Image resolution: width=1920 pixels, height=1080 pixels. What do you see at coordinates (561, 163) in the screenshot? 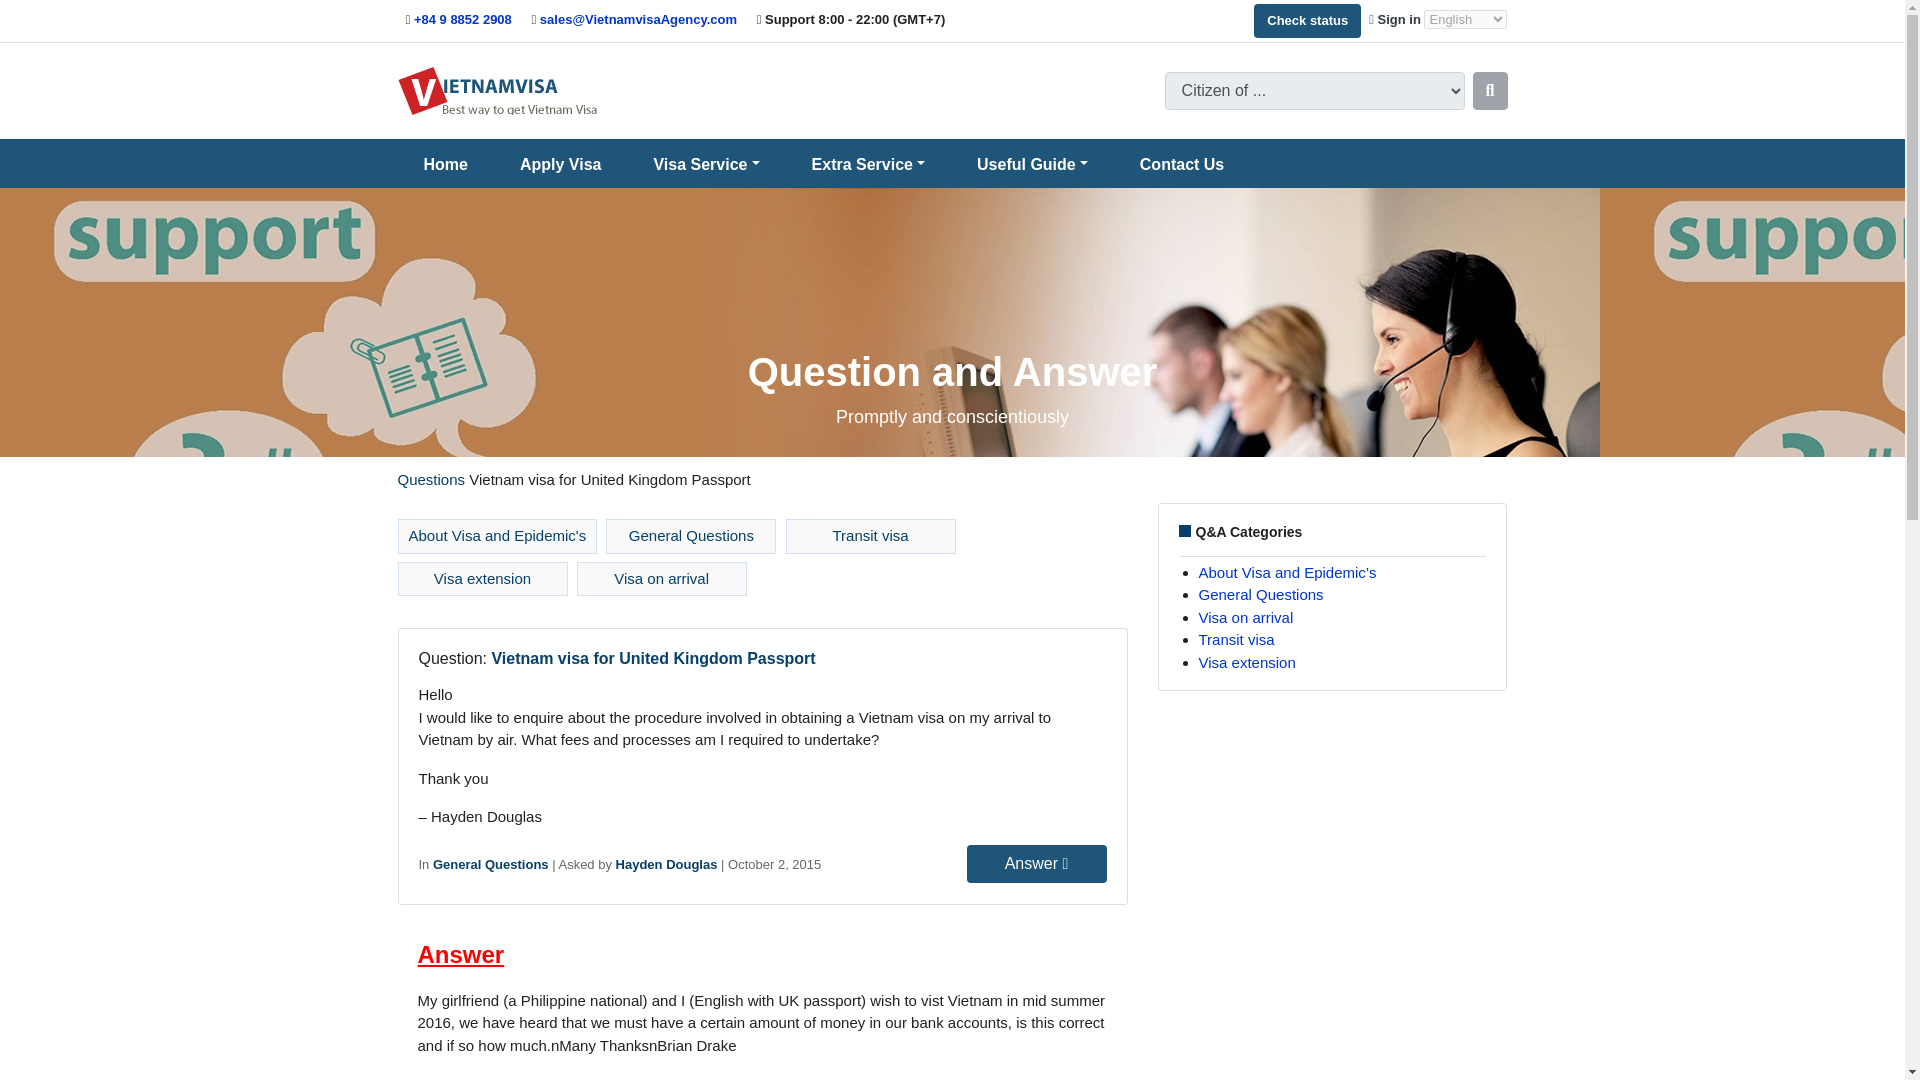
I see `Apply Visa` at bounding box center [561, 163].